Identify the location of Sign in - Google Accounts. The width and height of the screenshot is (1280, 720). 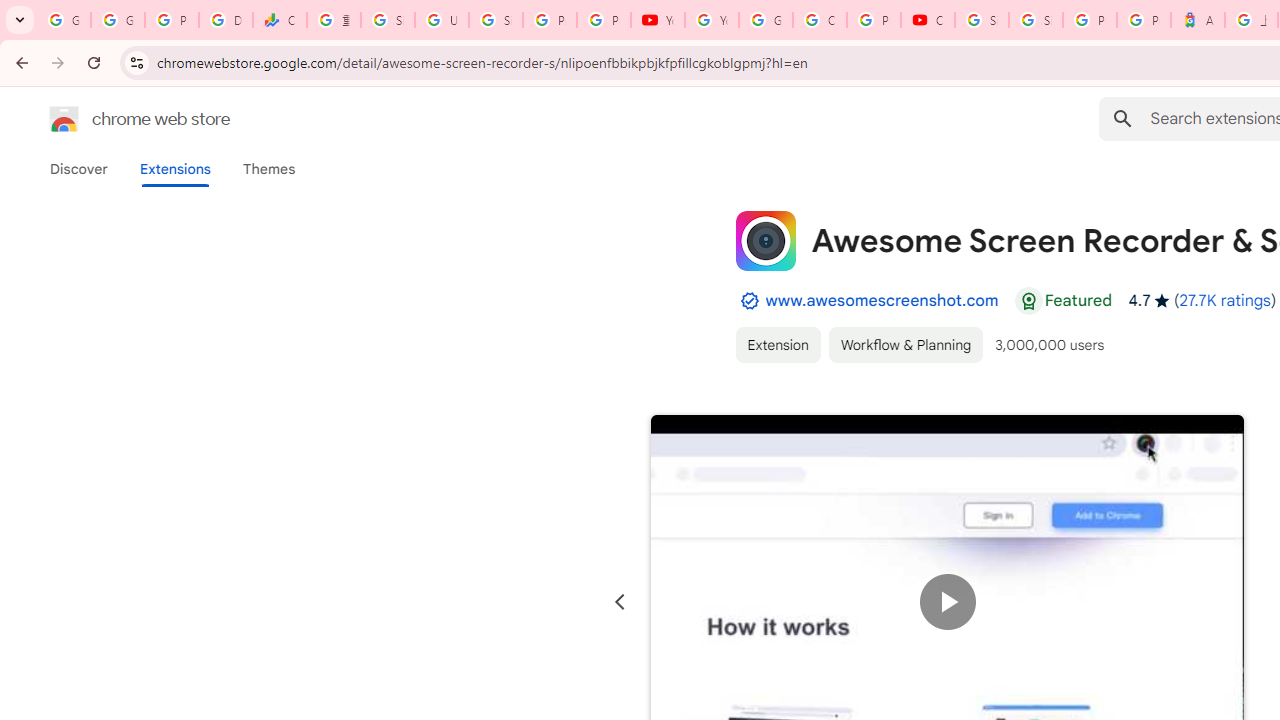
(1036, 20).